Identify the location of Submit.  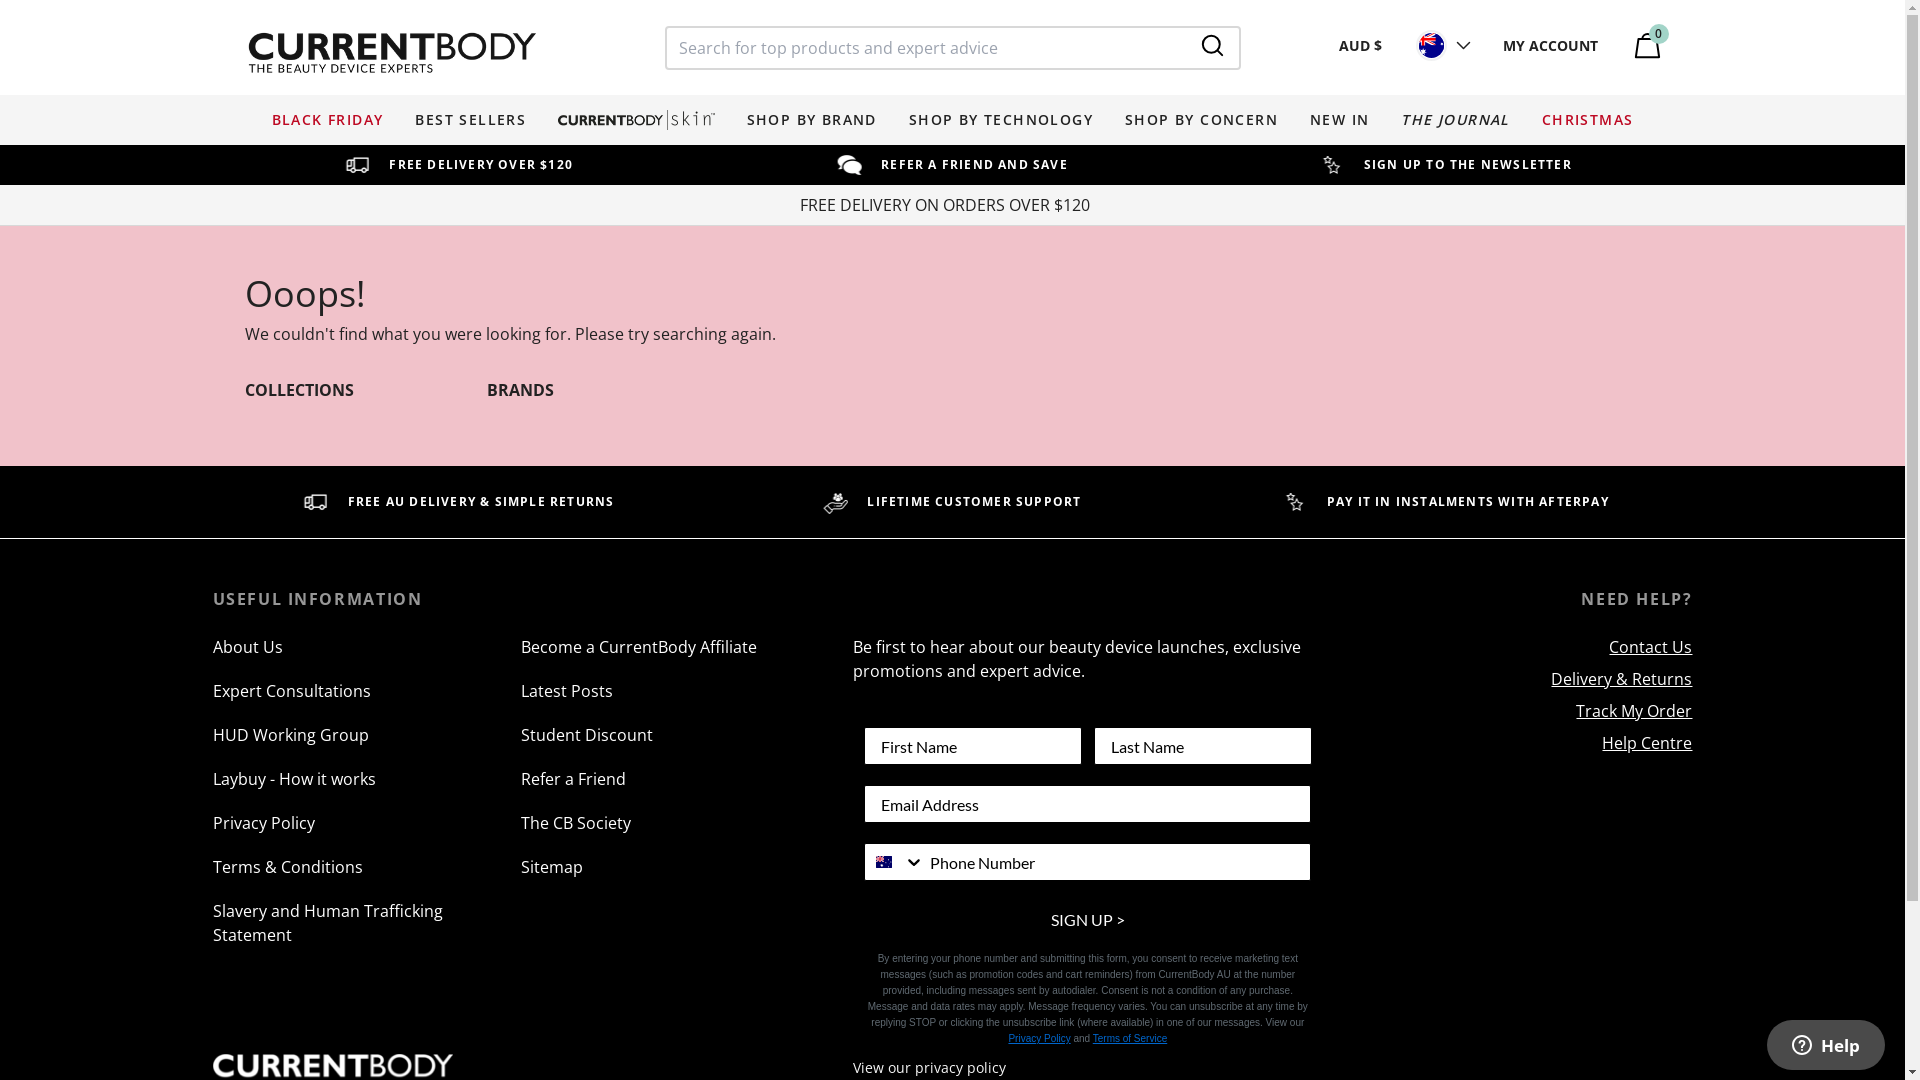
(27, 11).